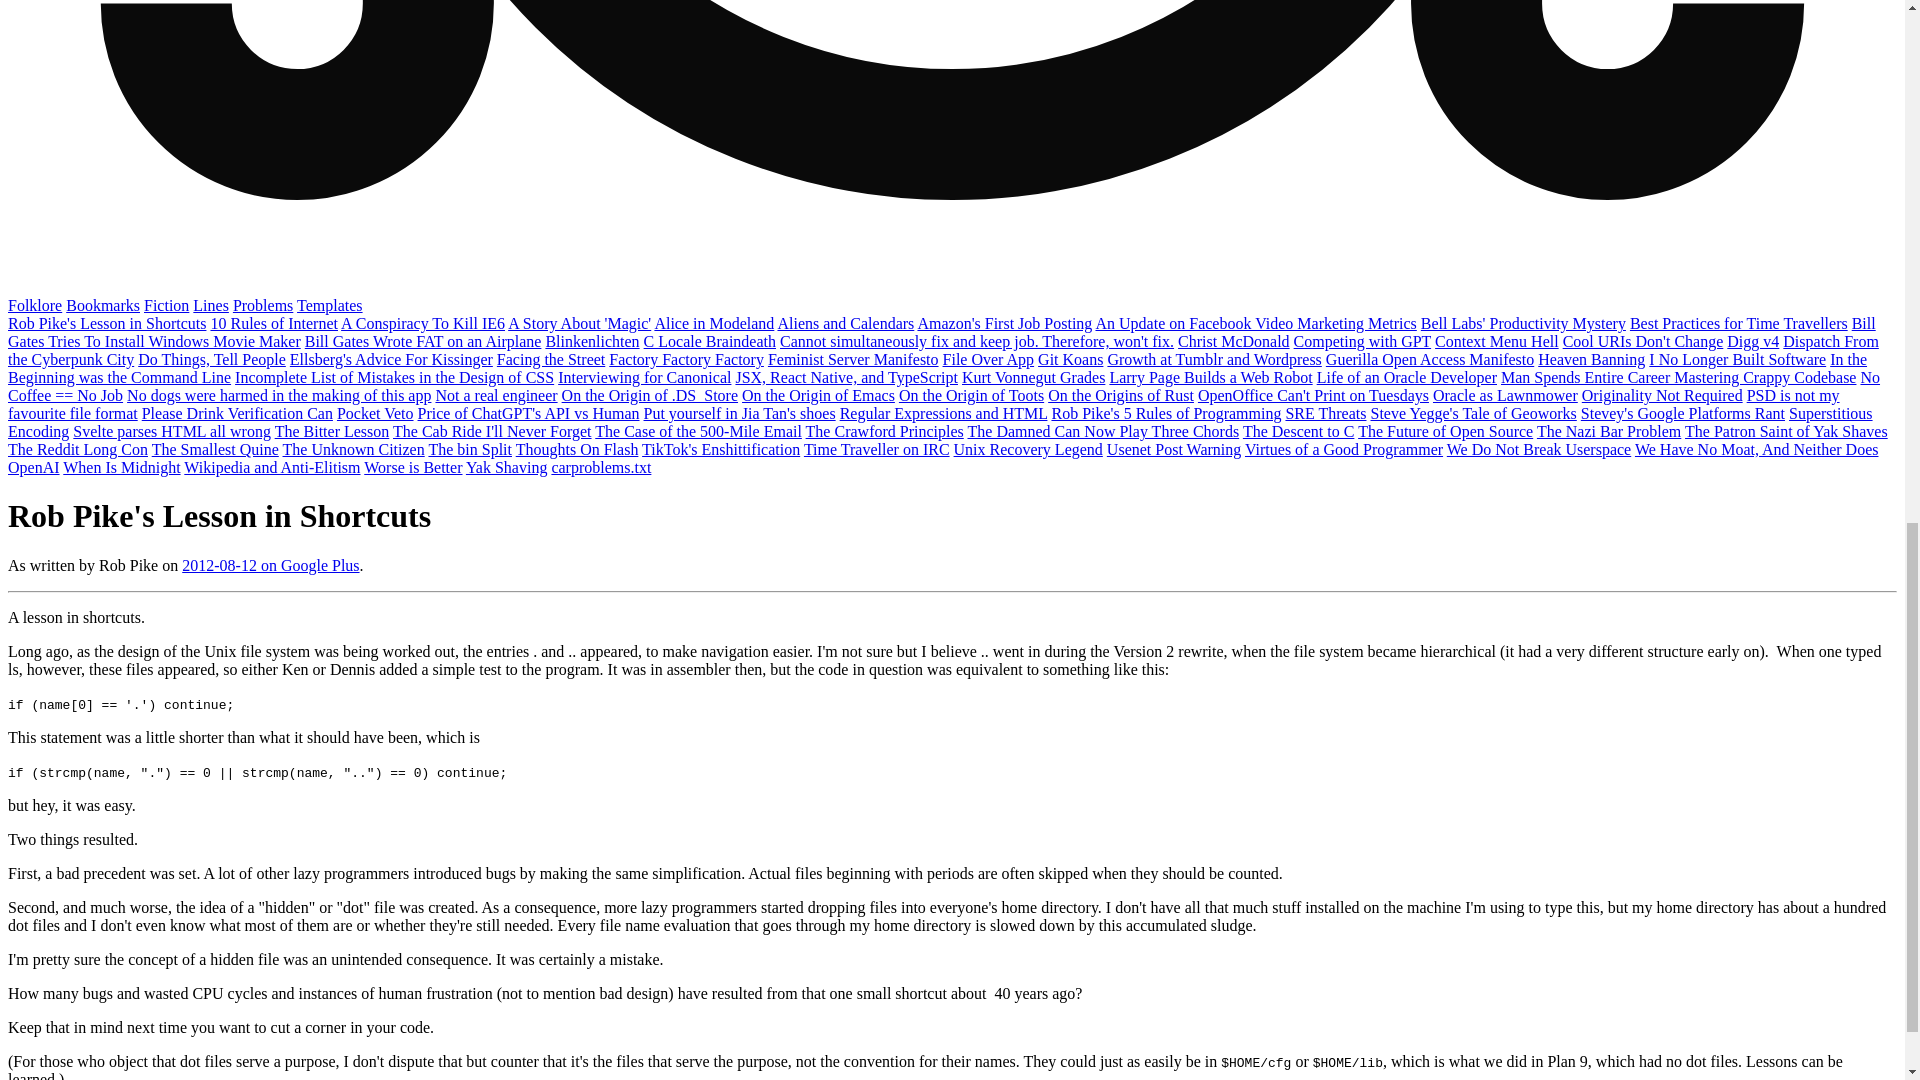  Describe the element at coordinates (273, 323) in the screenshot. I see `10 Rules of Internet` at that location.